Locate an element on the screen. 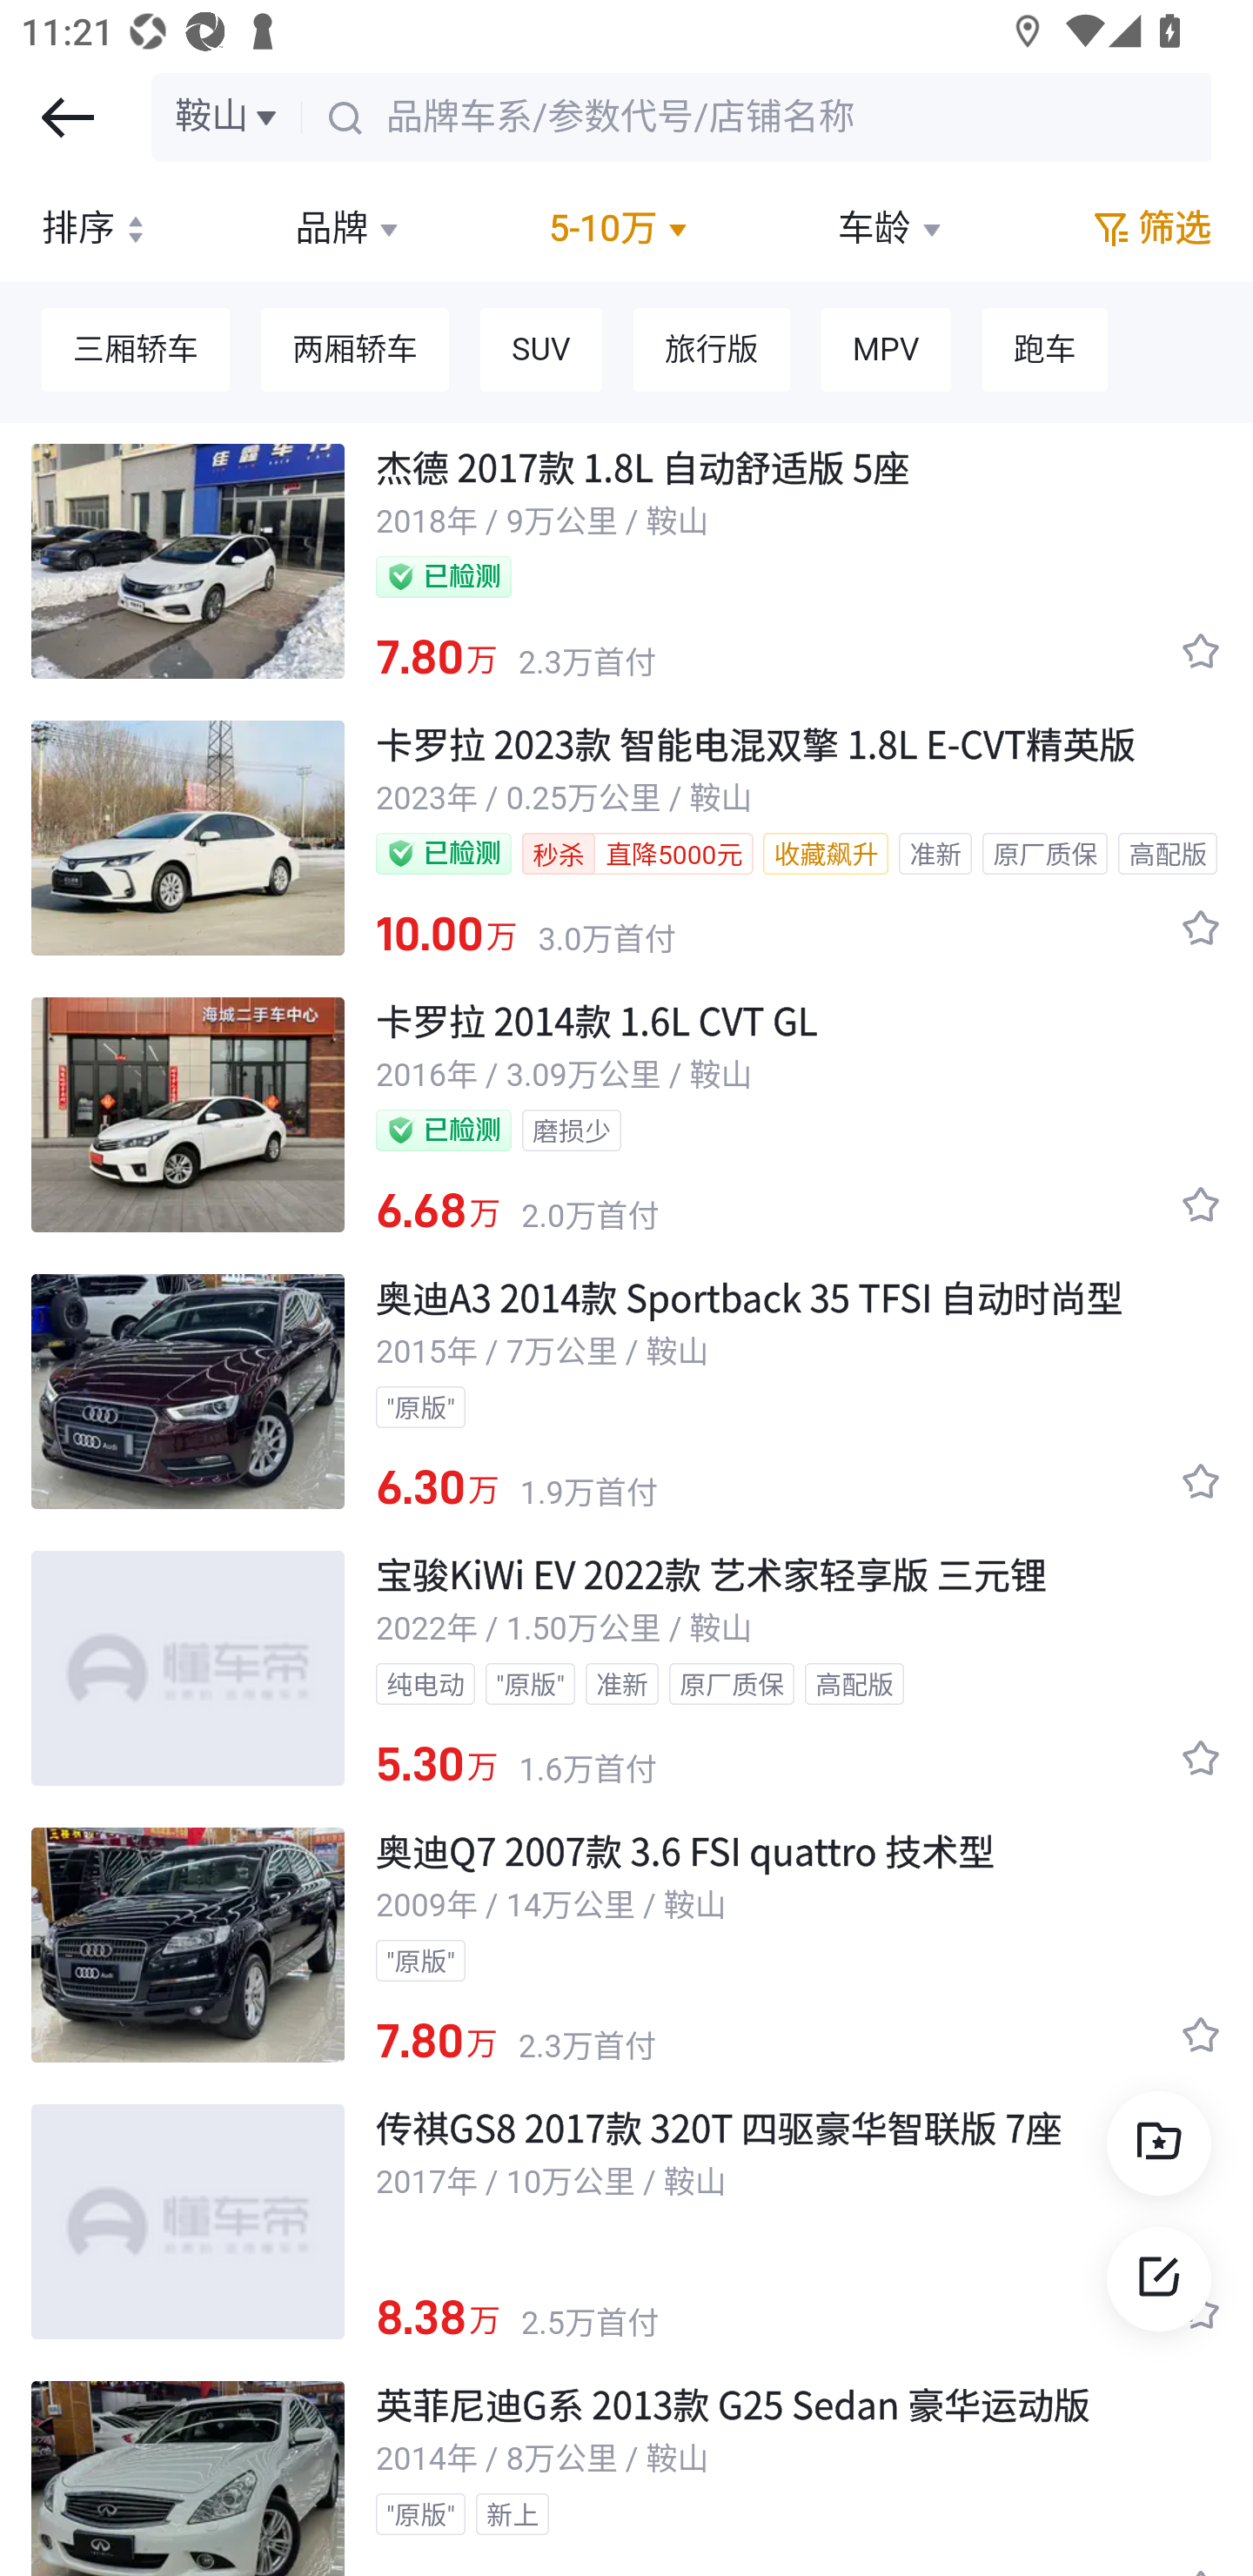 The image size is (1253, 2576). 三厢轿车 is located at coordinates (136, 352).